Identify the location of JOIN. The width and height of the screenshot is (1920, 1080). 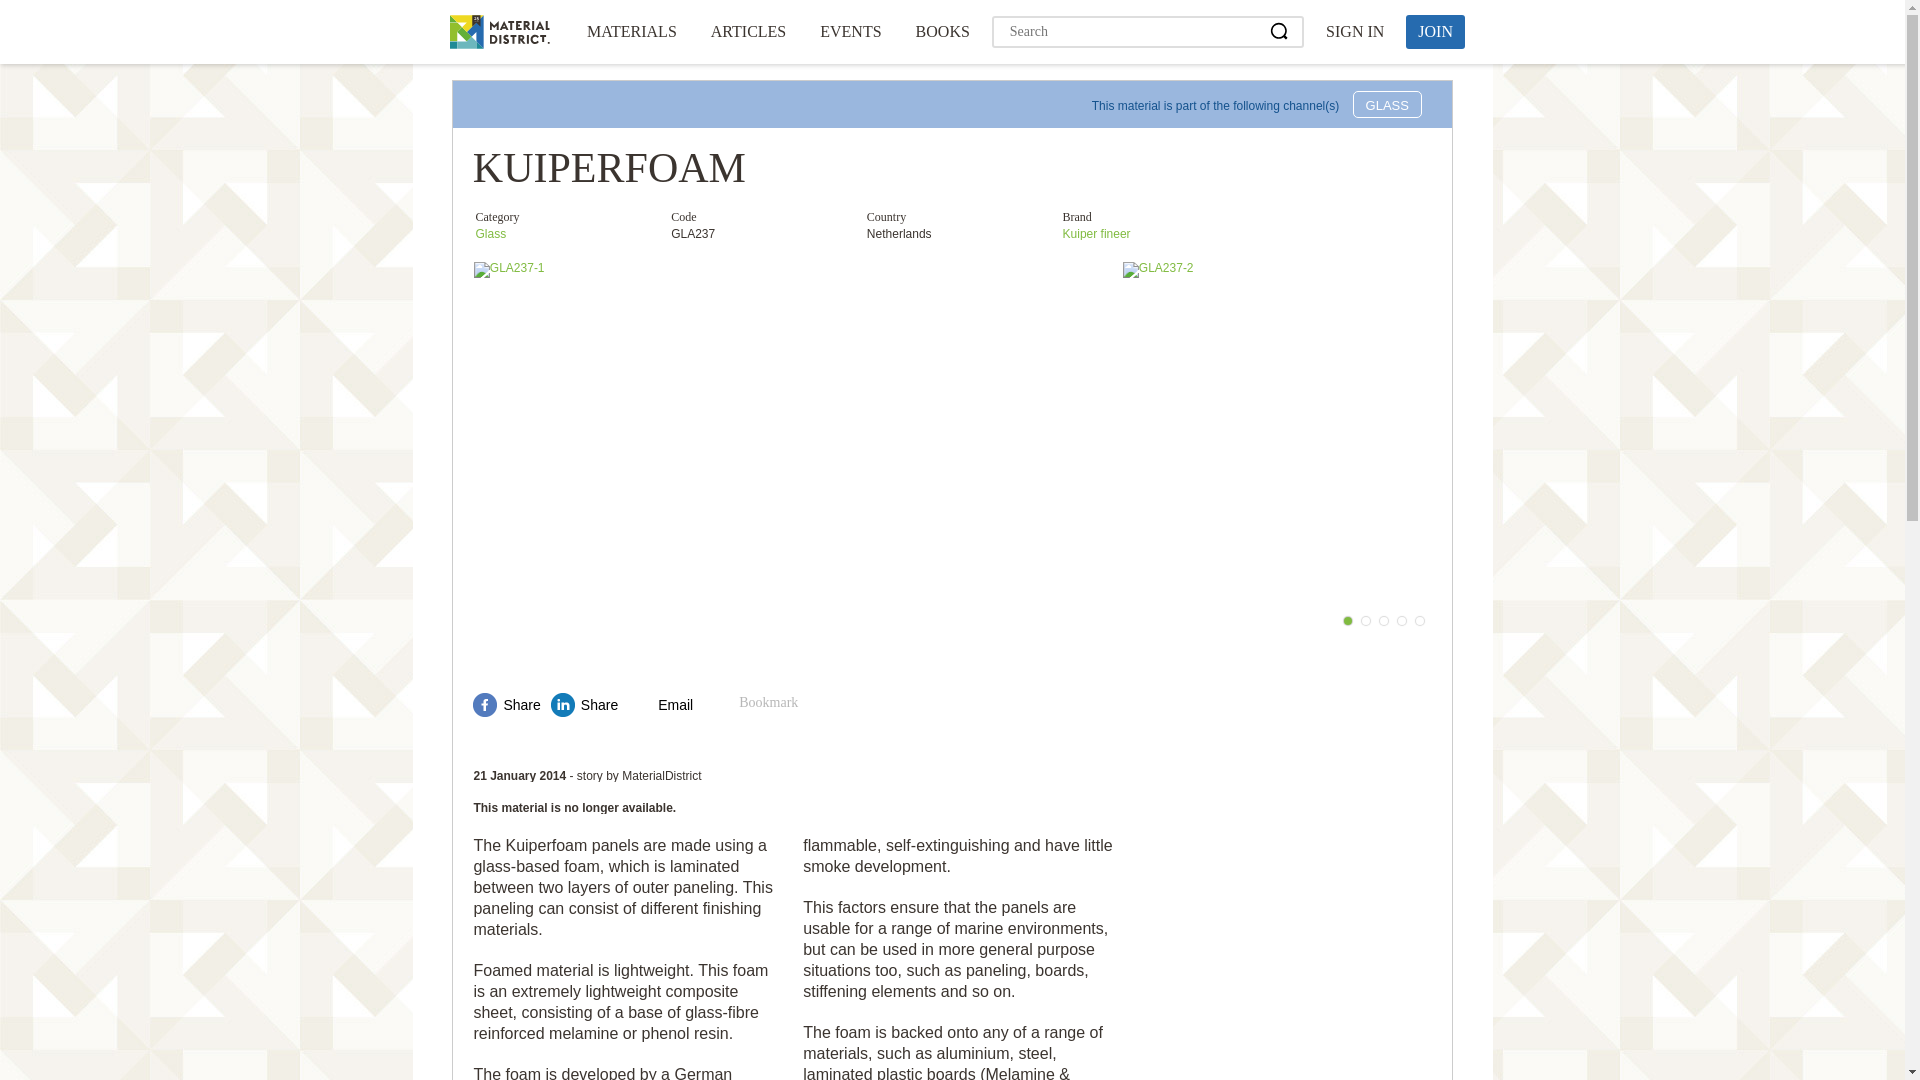
(1434, 32).